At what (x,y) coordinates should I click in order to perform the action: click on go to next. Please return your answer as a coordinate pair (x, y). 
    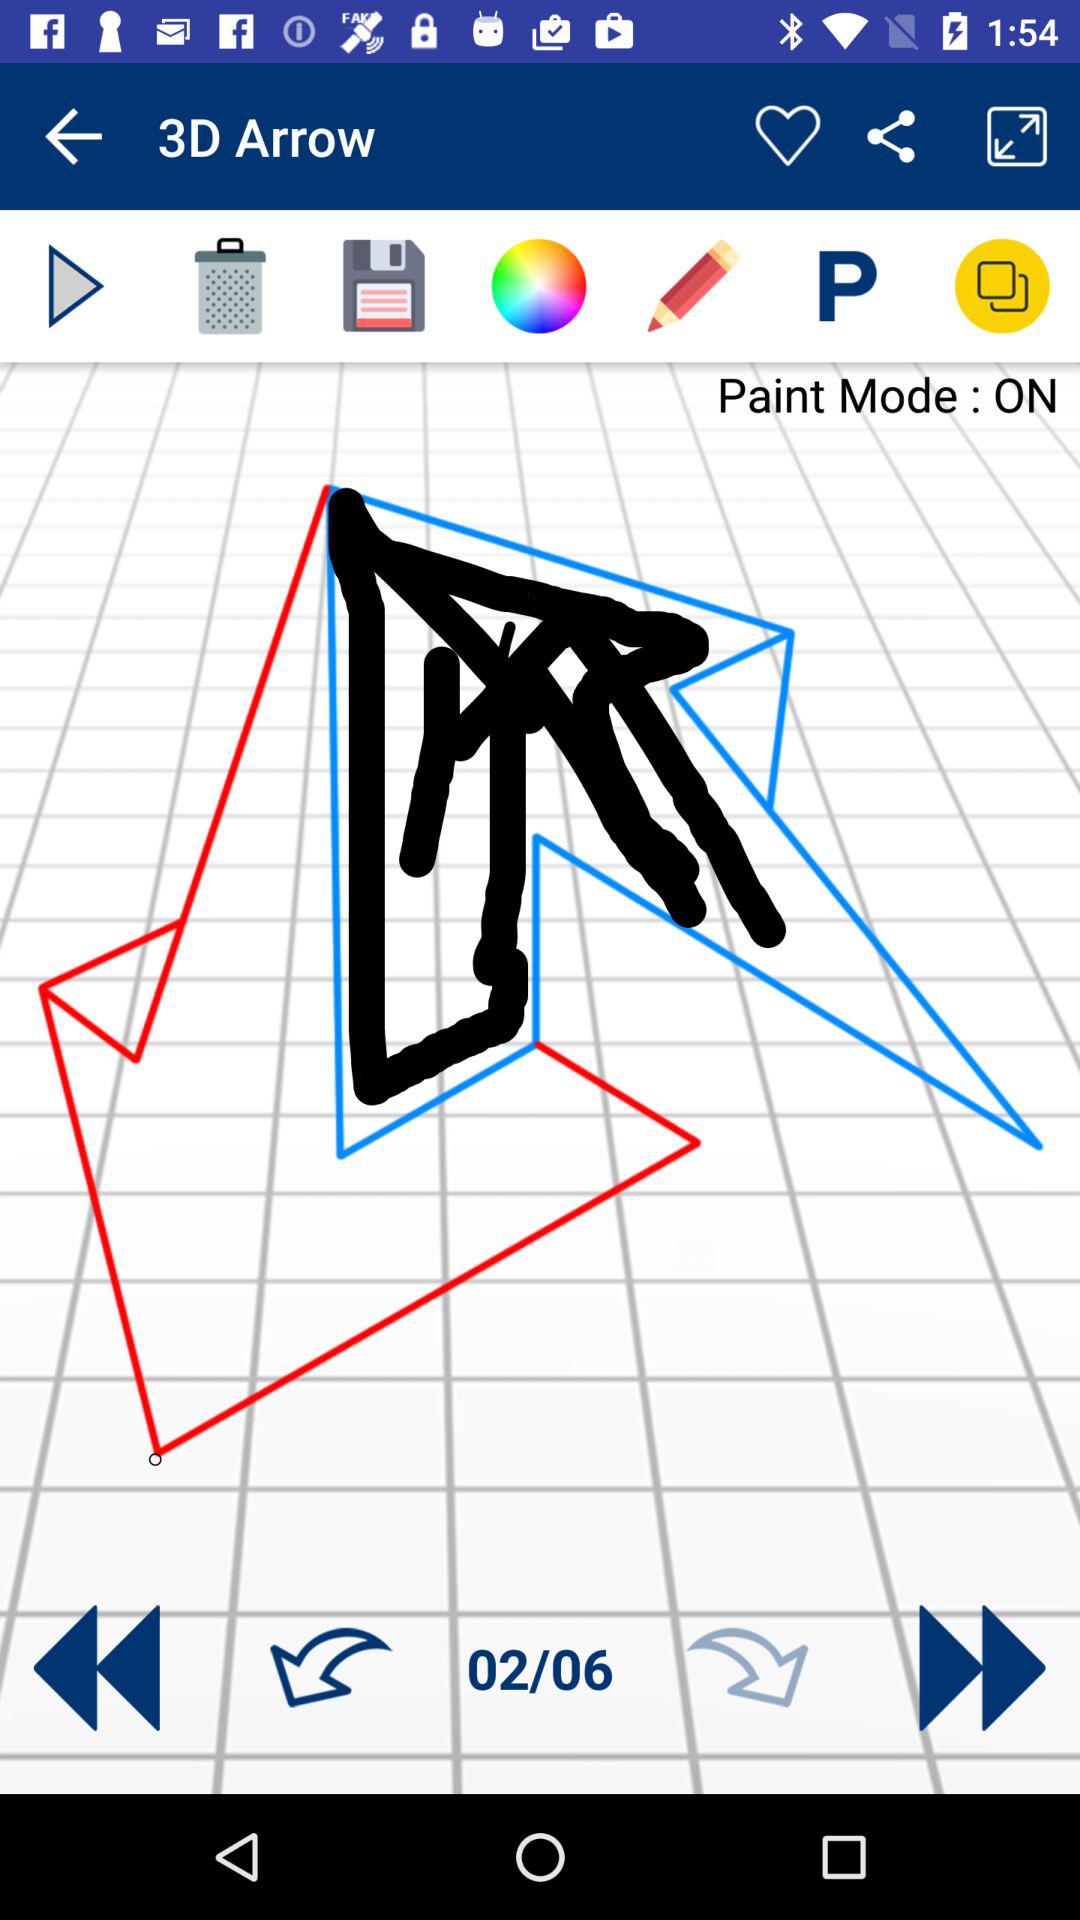
    Looking at the image, I should click on (747, 1668).